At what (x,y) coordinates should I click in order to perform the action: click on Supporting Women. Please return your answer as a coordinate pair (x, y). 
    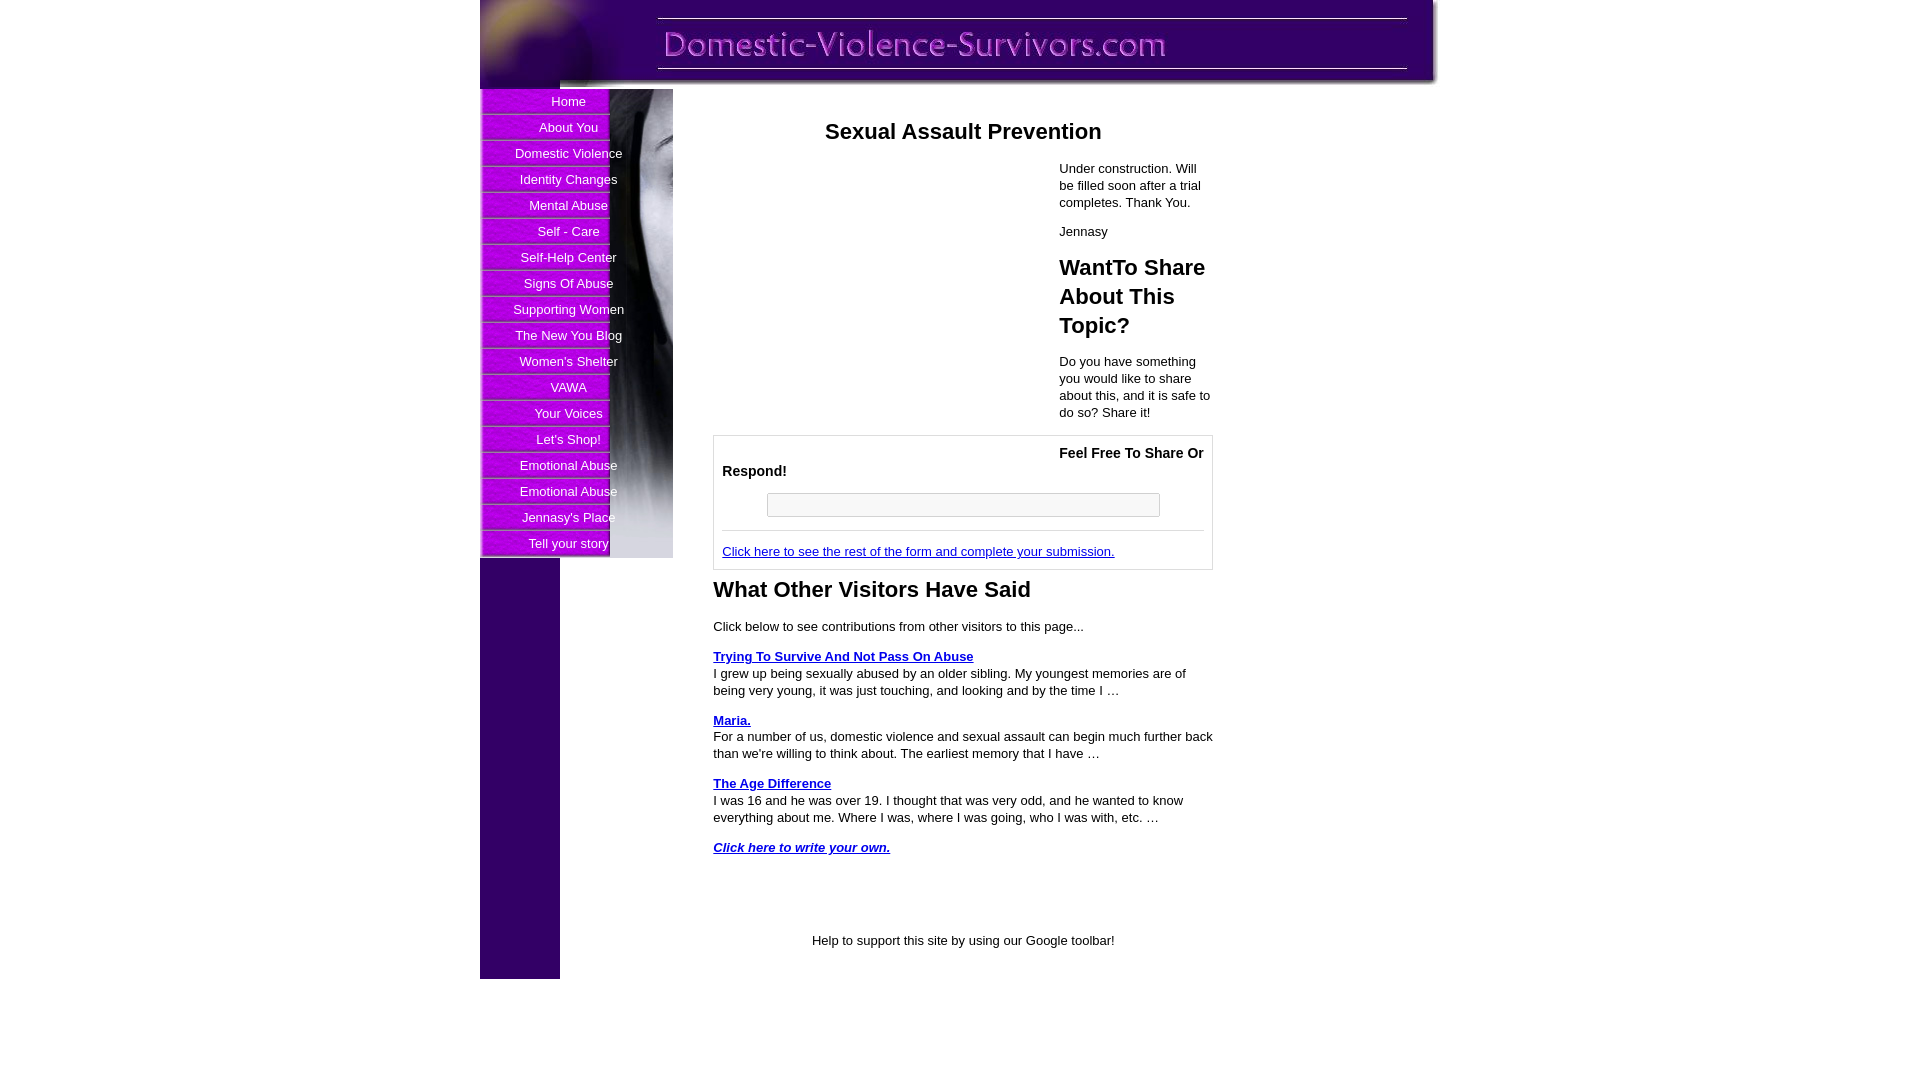
    Looking at the image, I should click on (568, 310).